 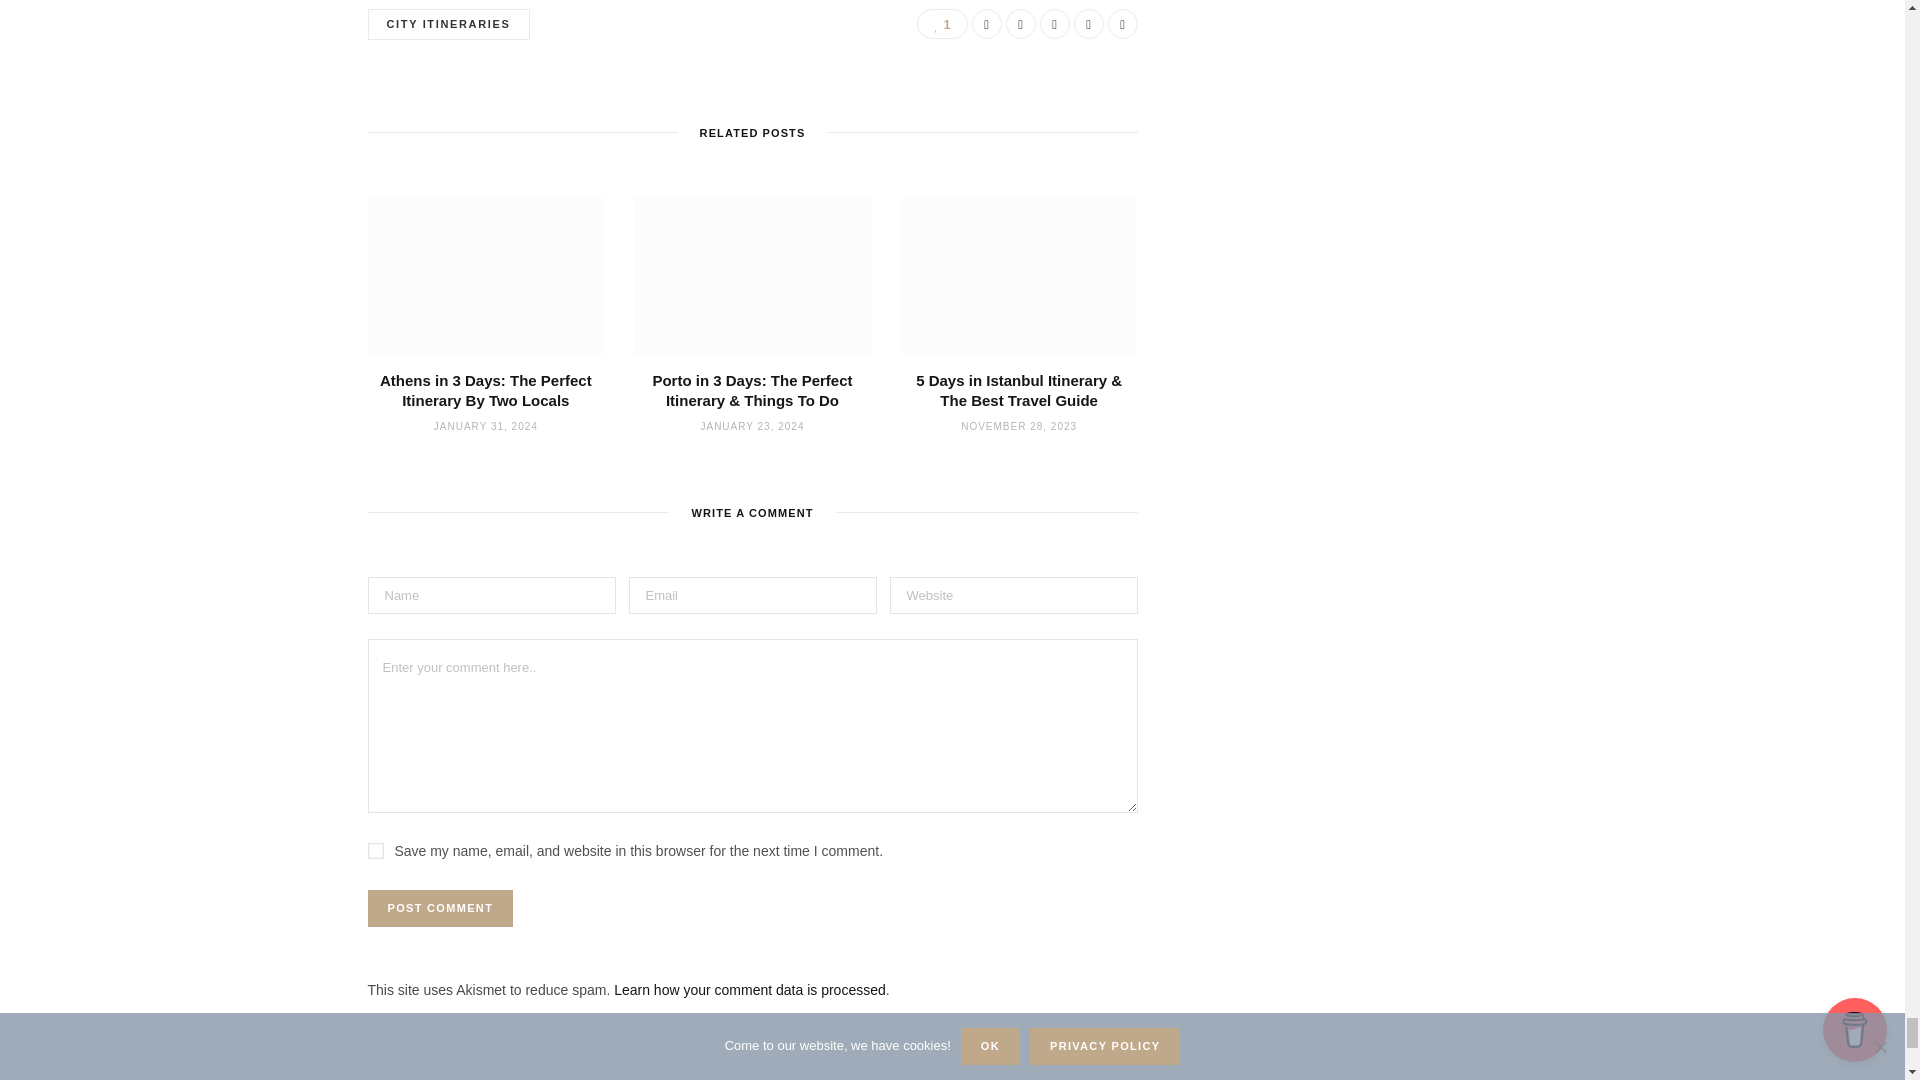 I want to click on Post Comment, so click(x=441, y=908).